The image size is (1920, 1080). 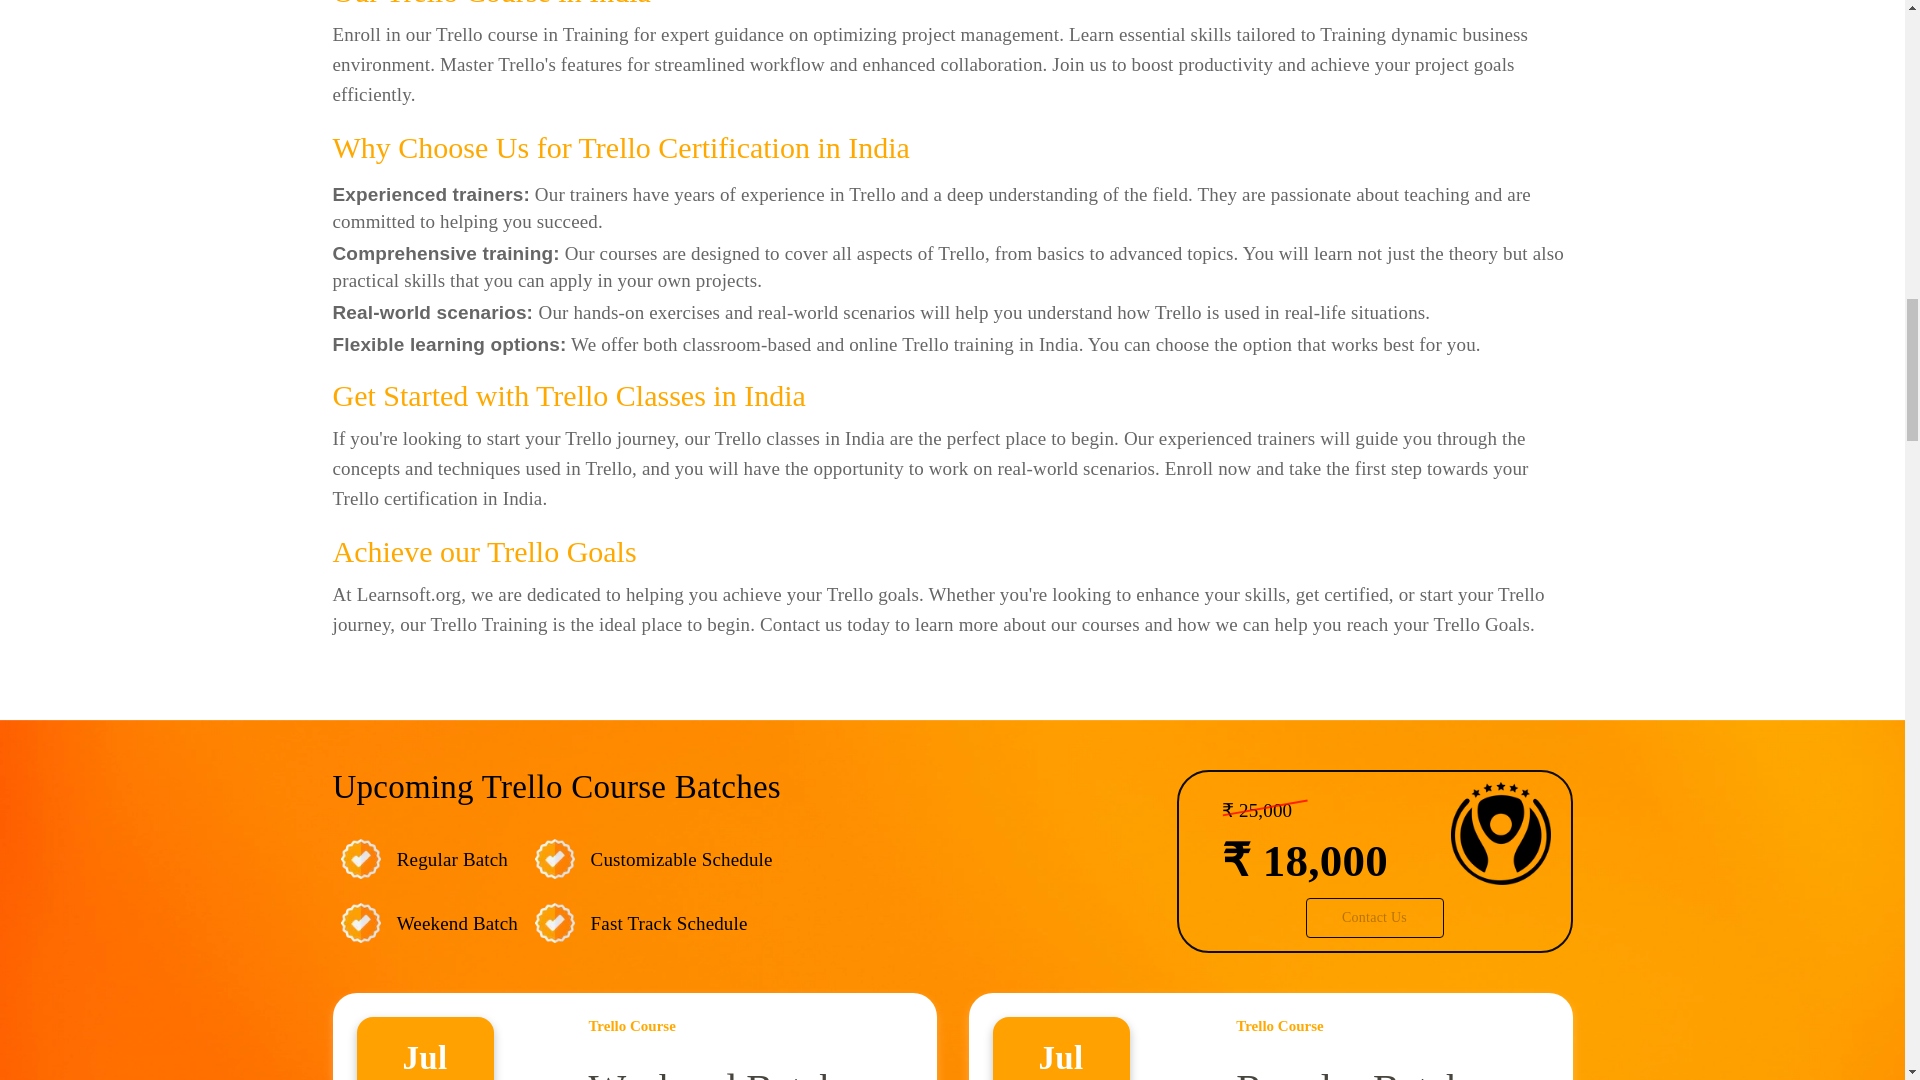 What do you see at coordinates (1374, 918) in the screenshot?
I see `Contact Us` at bounding box center [1374, 918].